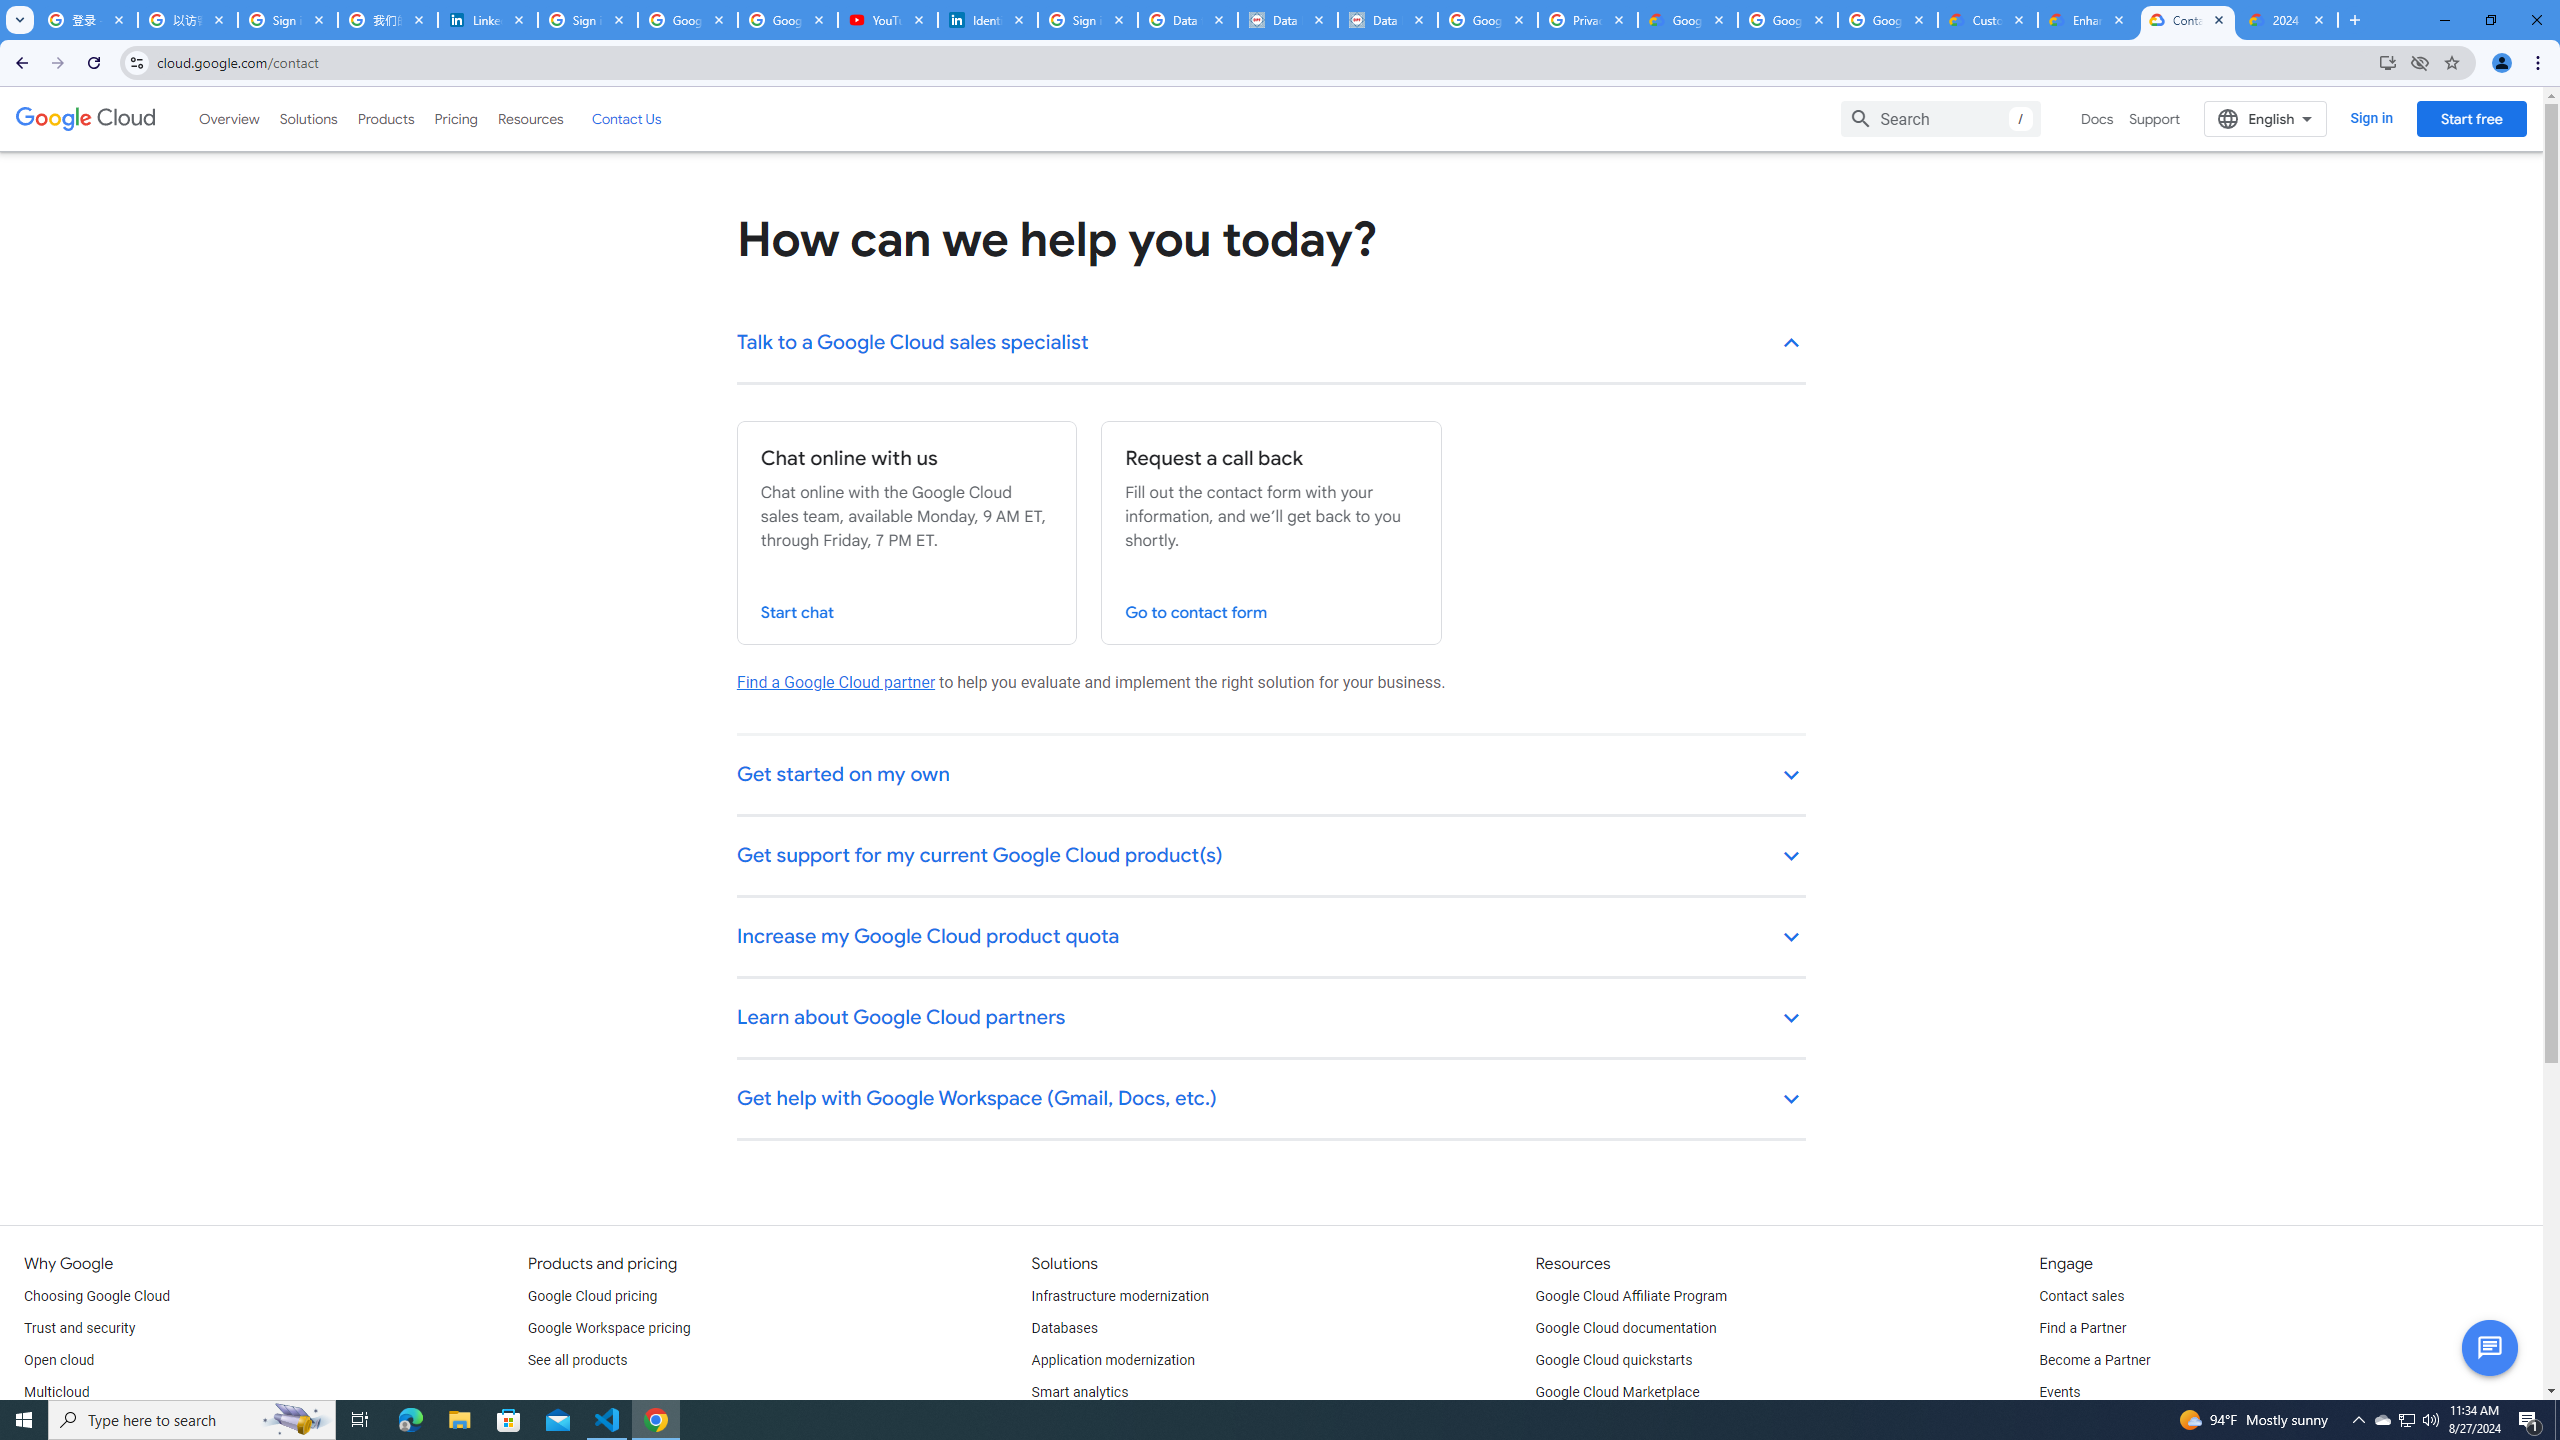 The image size is (2560, 1440). I want to click on Enhanced Support | Google Cloud, so click(2088, 20).